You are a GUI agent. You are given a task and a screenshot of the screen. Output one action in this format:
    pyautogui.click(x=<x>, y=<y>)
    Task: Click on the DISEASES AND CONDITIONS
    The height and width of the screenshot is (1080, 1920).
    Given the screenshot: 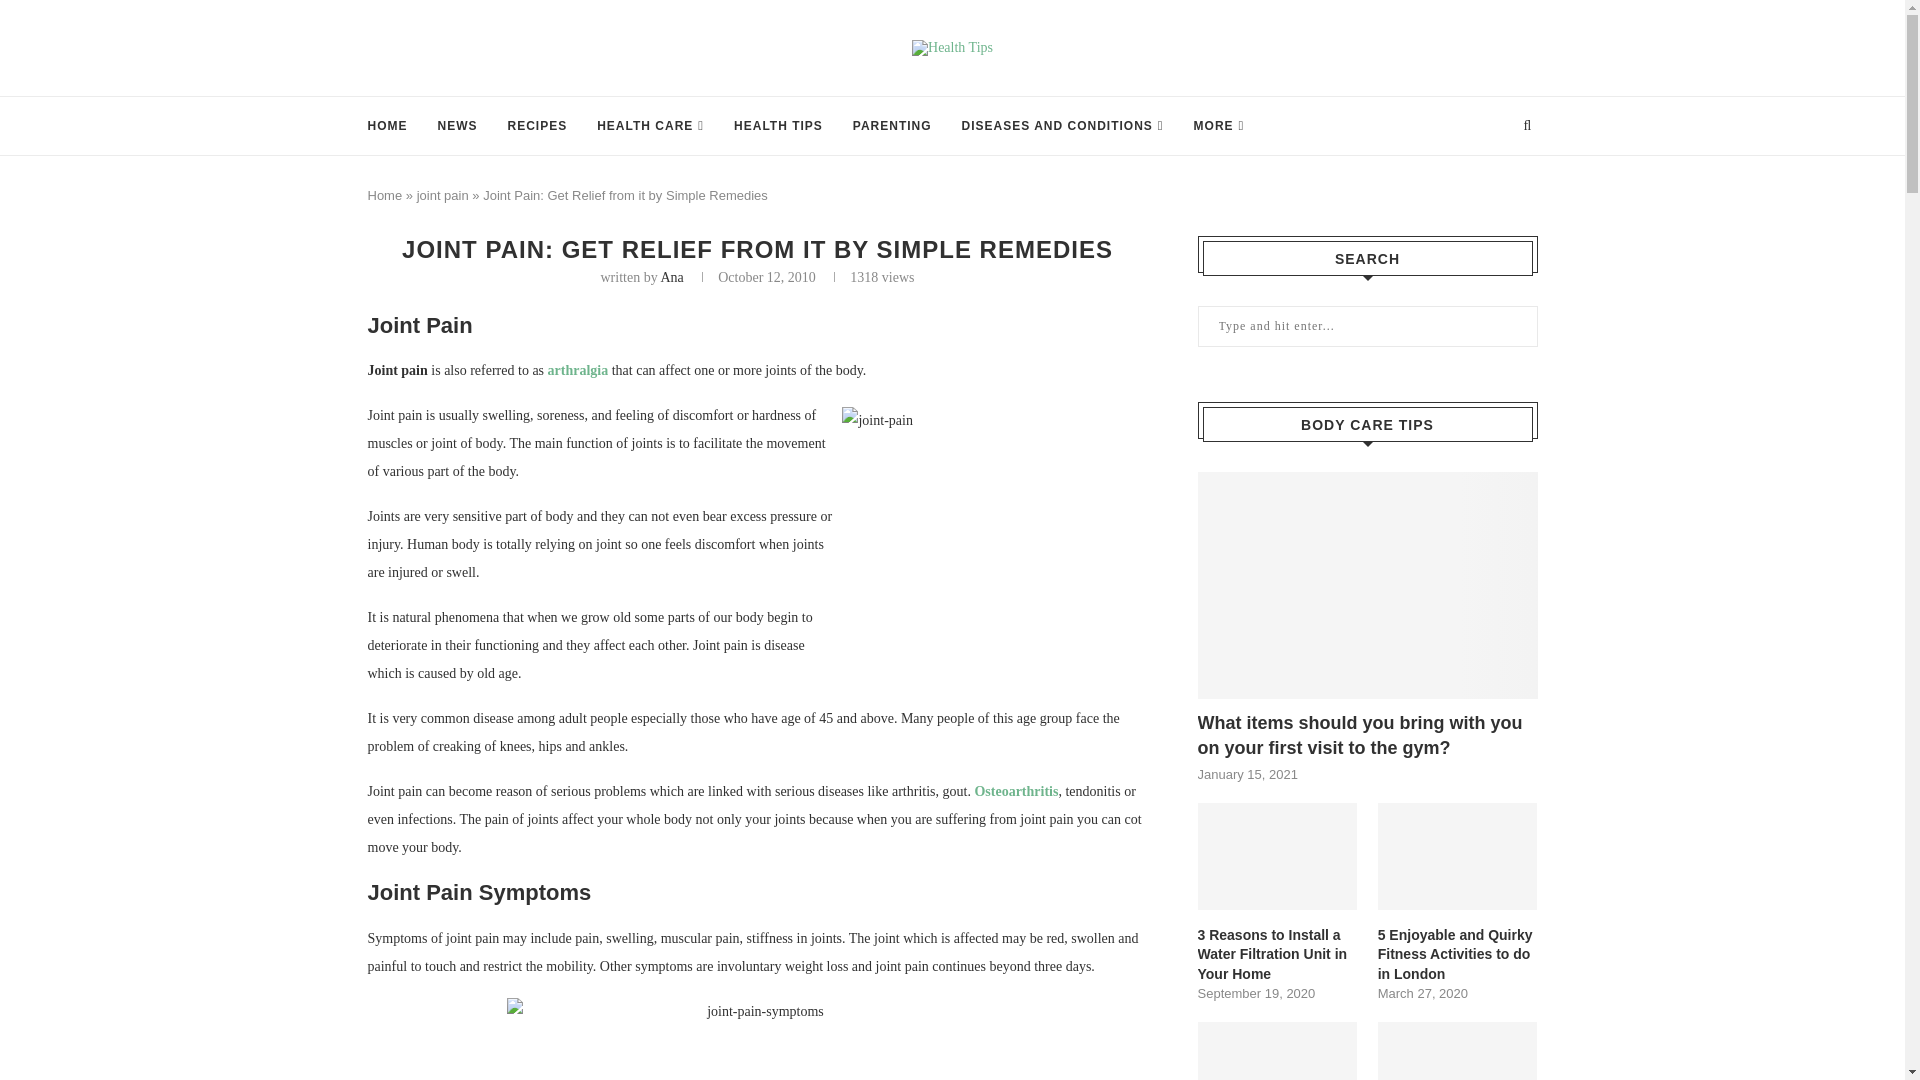 What is the action you would take?
    pyautogui.click(x=1062, y=126)
    